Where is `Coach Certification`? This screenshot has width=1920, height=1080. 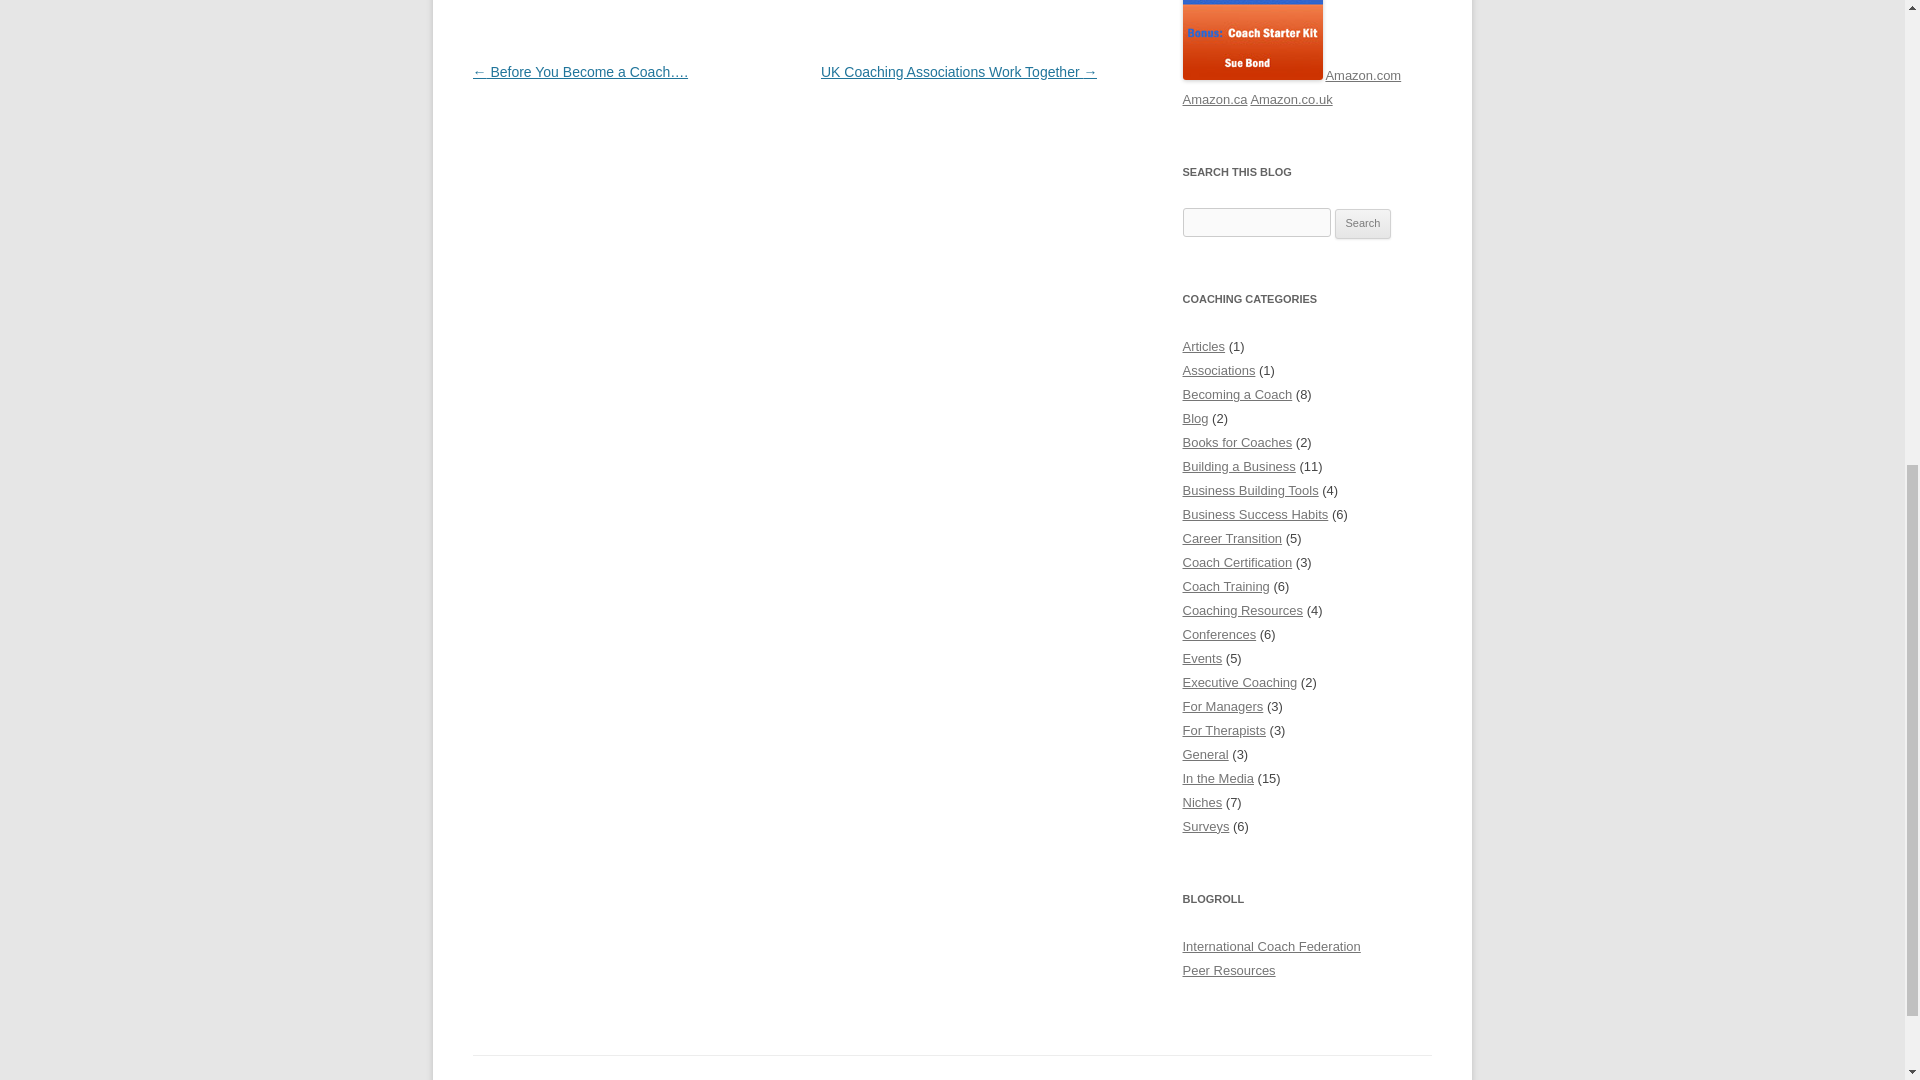 Coach Certification is located at coordinates (1237, 562).